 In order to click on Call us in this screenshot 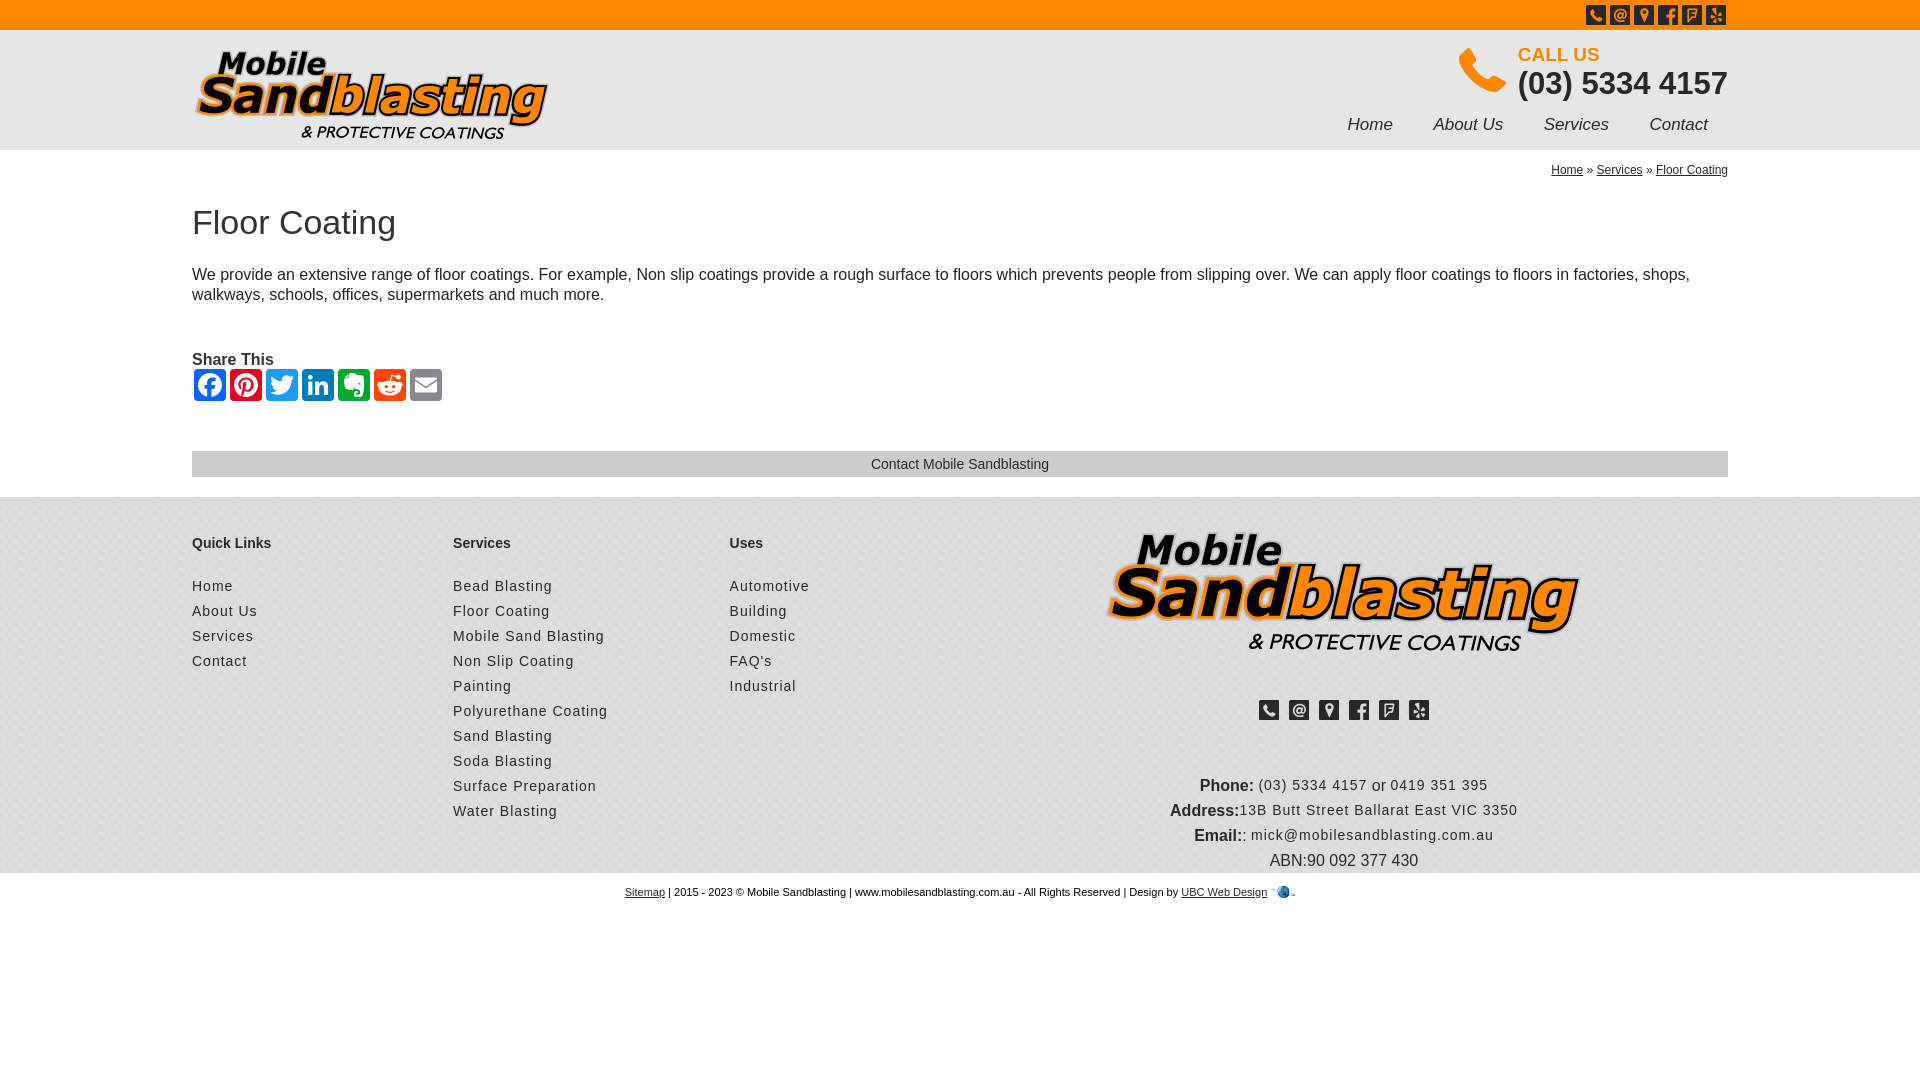, I will do `click(1483, 70)`.